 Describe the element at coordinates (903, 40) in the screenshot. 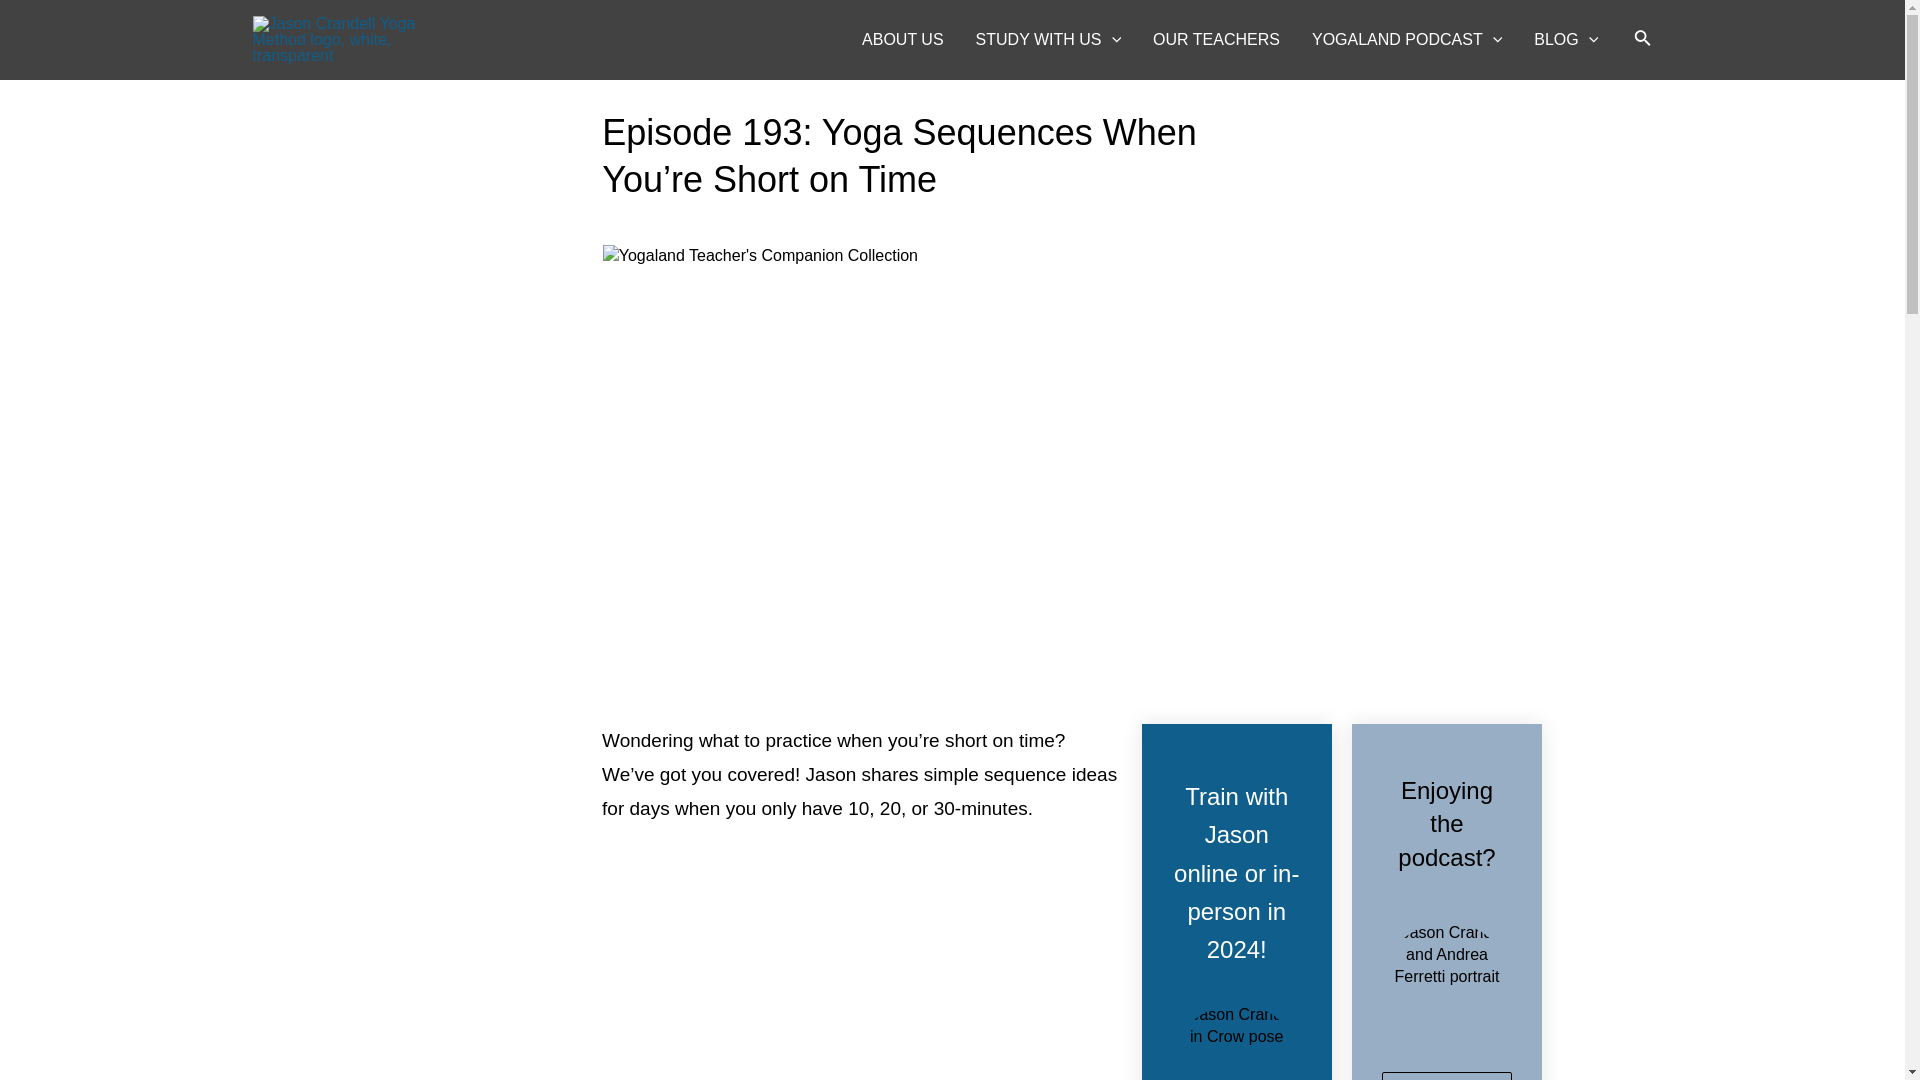

I see `ABOUT US` at that location.